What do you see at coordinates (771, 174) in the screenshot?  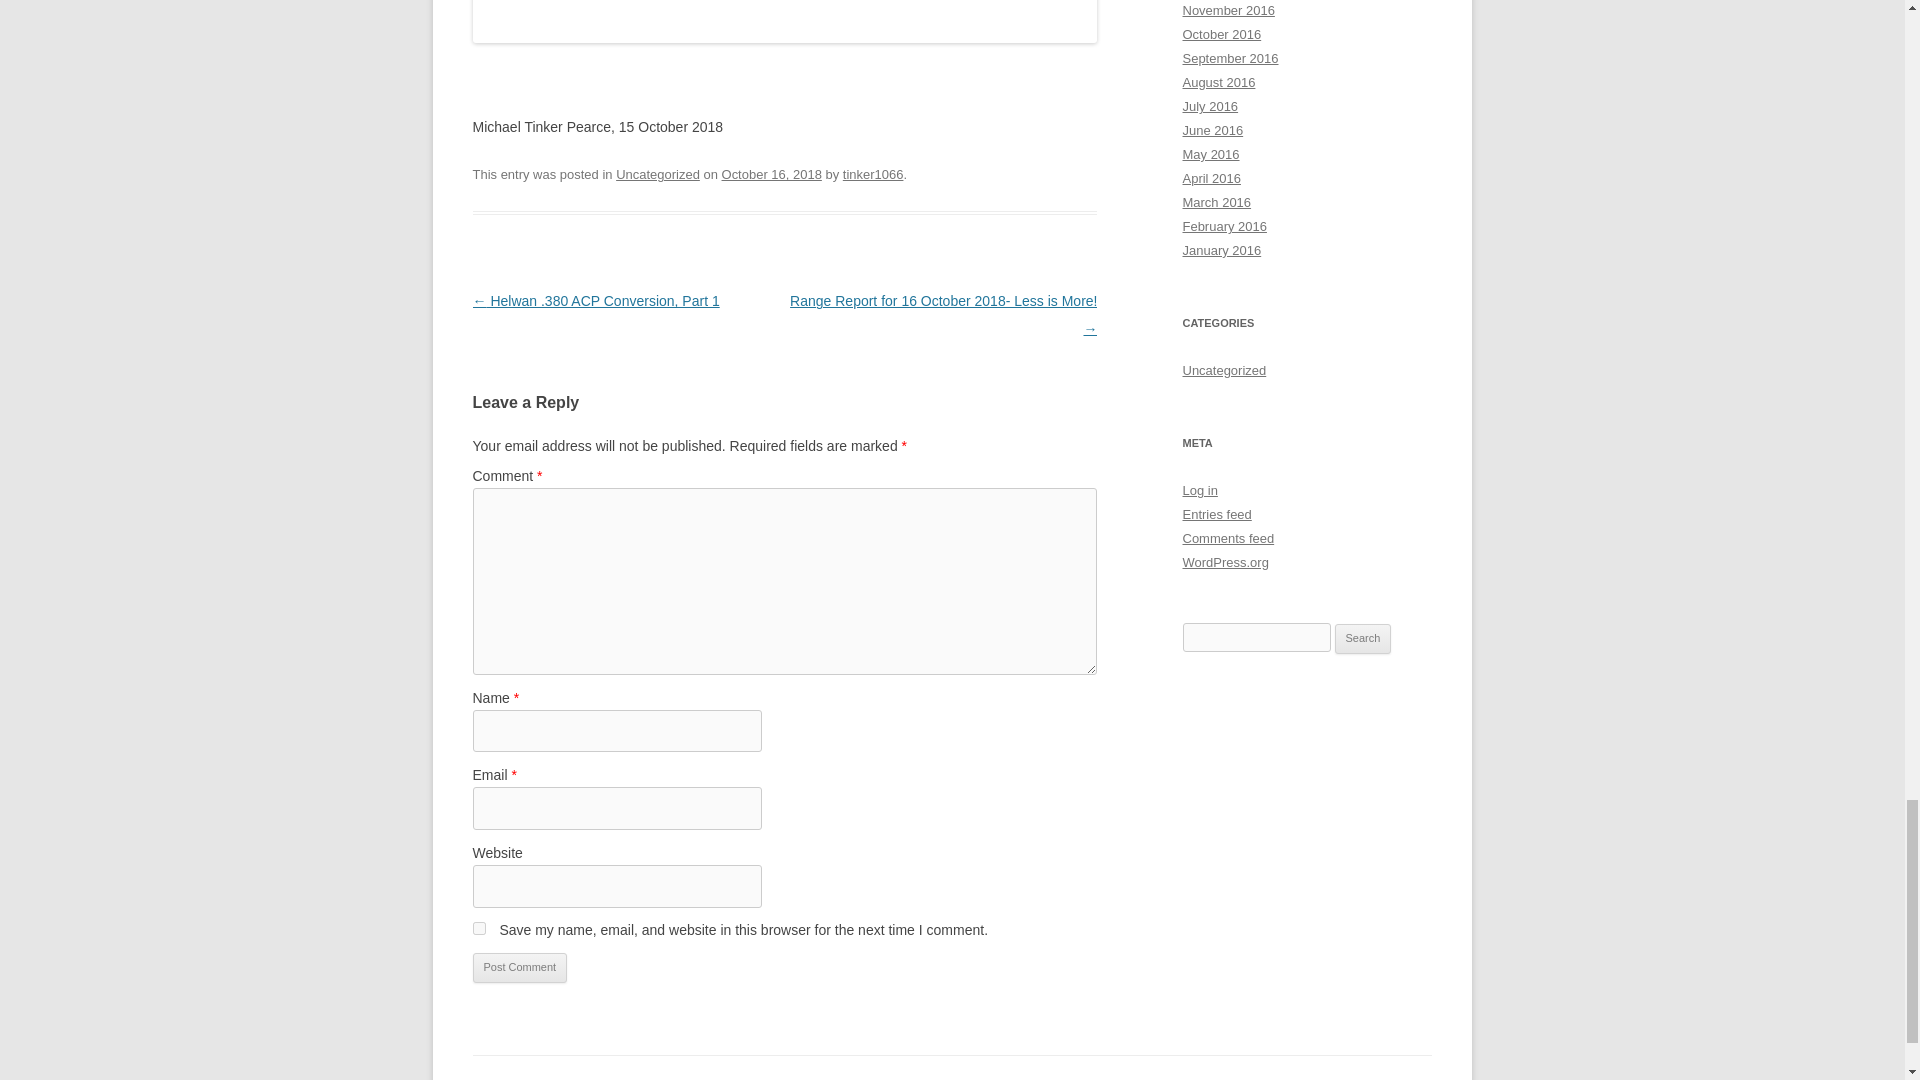 I see `October 16, 2018` at bounding box center [771, 174].